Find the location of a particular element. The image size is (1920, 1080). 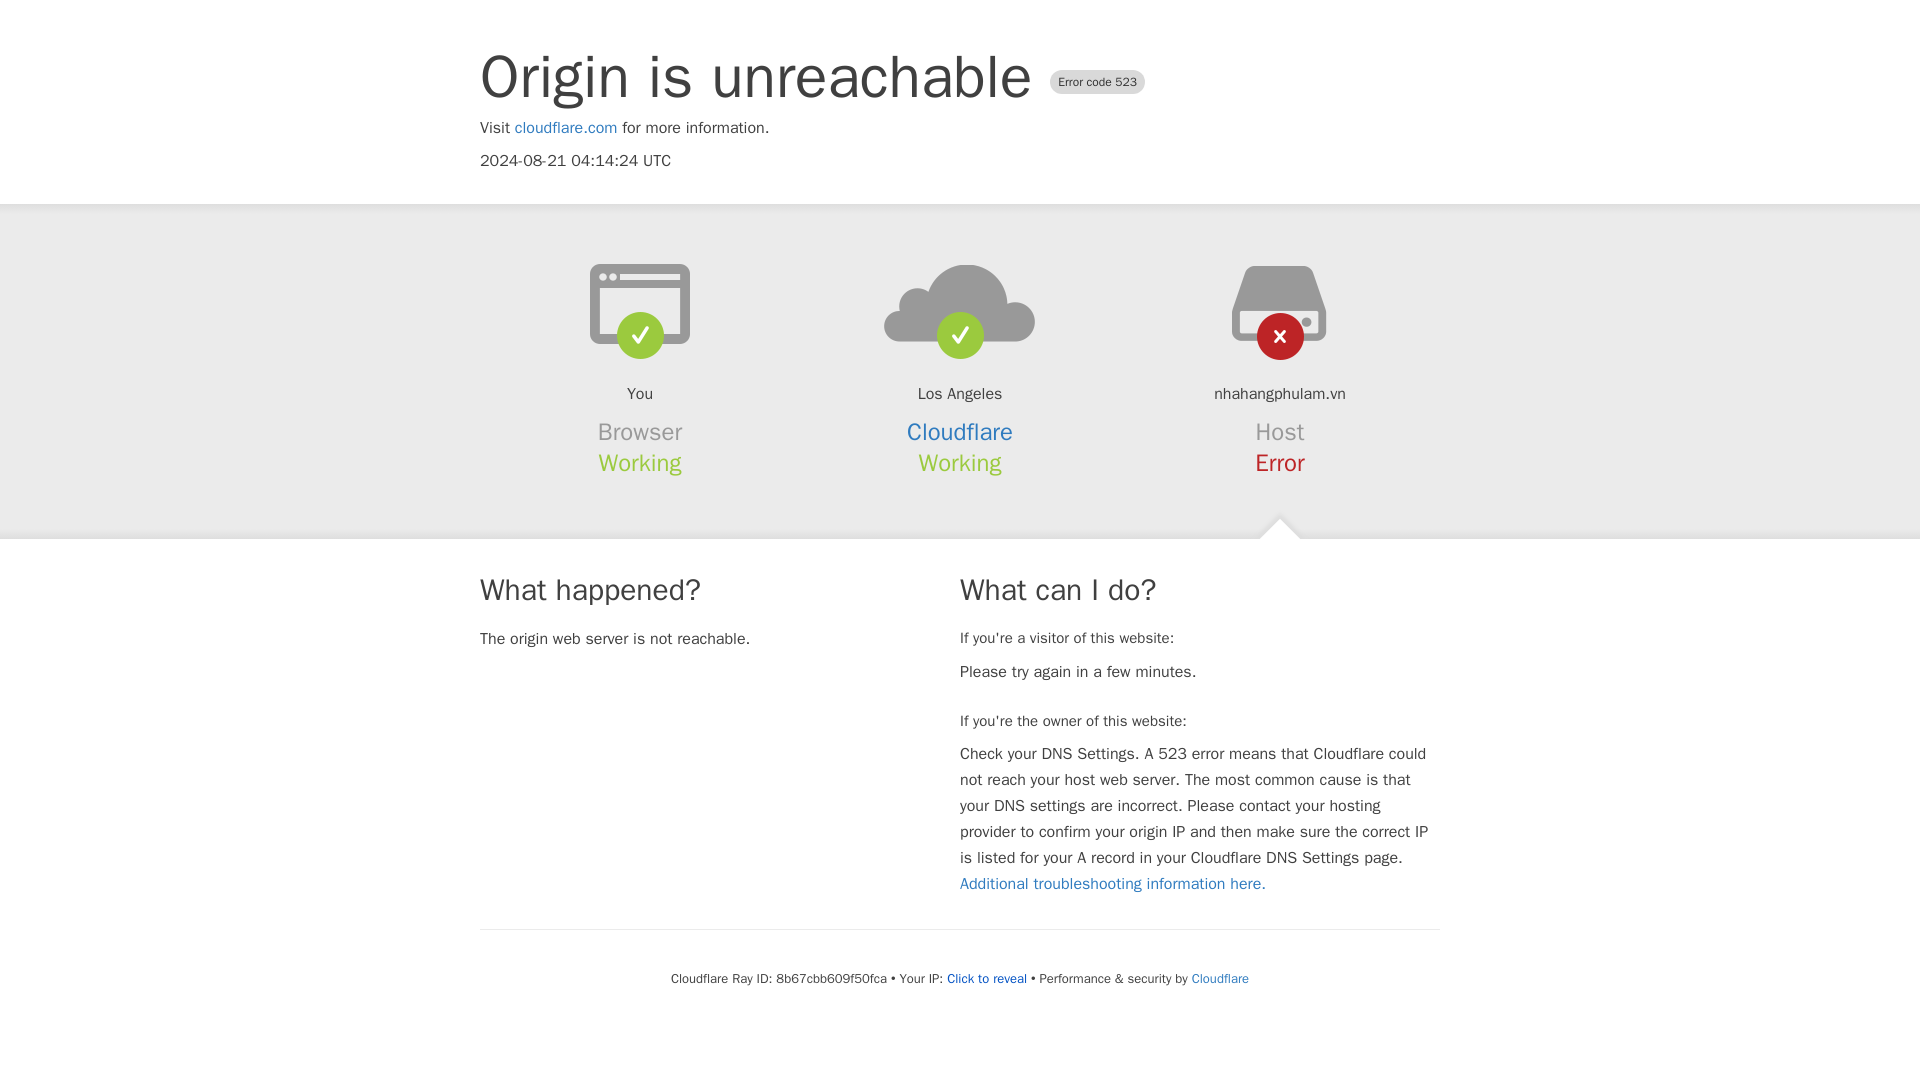

cloudflare.com is located at coordinates (566, 128).